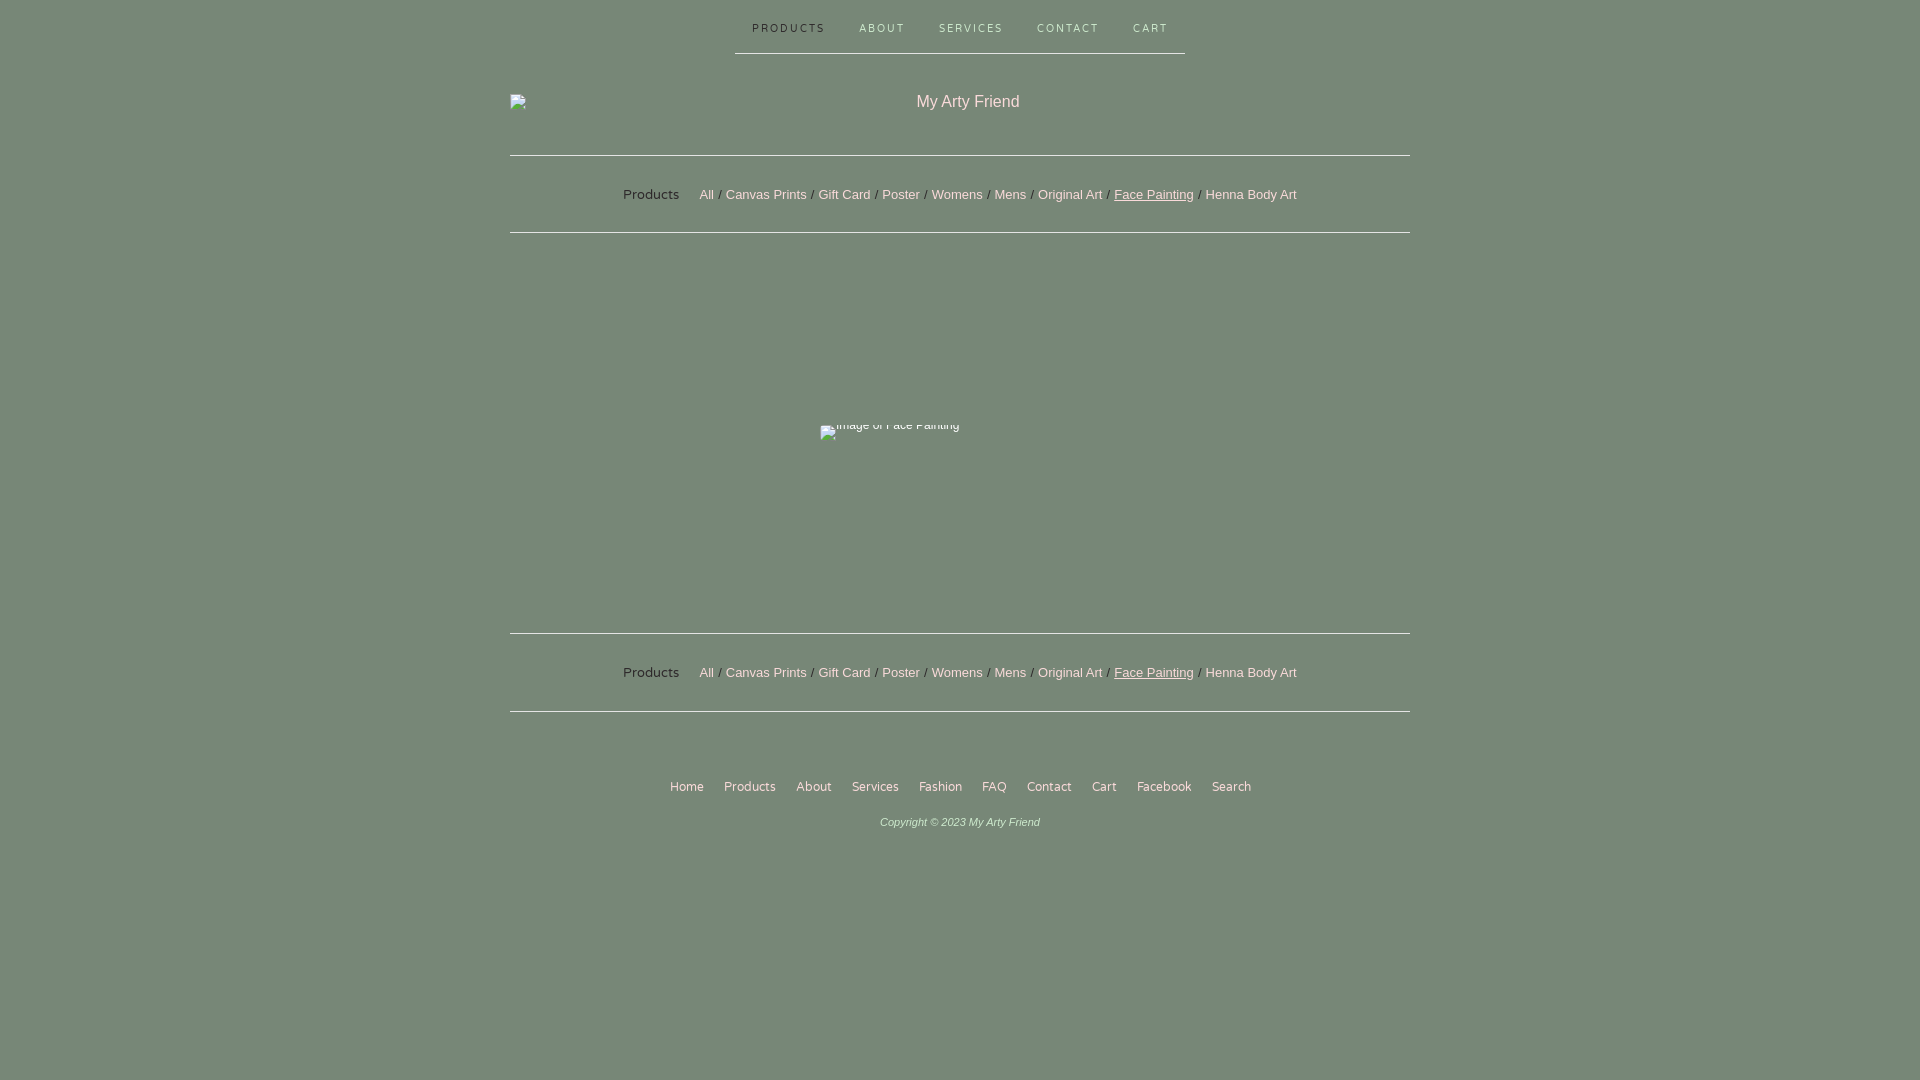 The width and height of the screenshot is (1920, 1080). Describe the element at coordinates (766, 672) in the screenshot. I see `Canvas Prints` at that location.